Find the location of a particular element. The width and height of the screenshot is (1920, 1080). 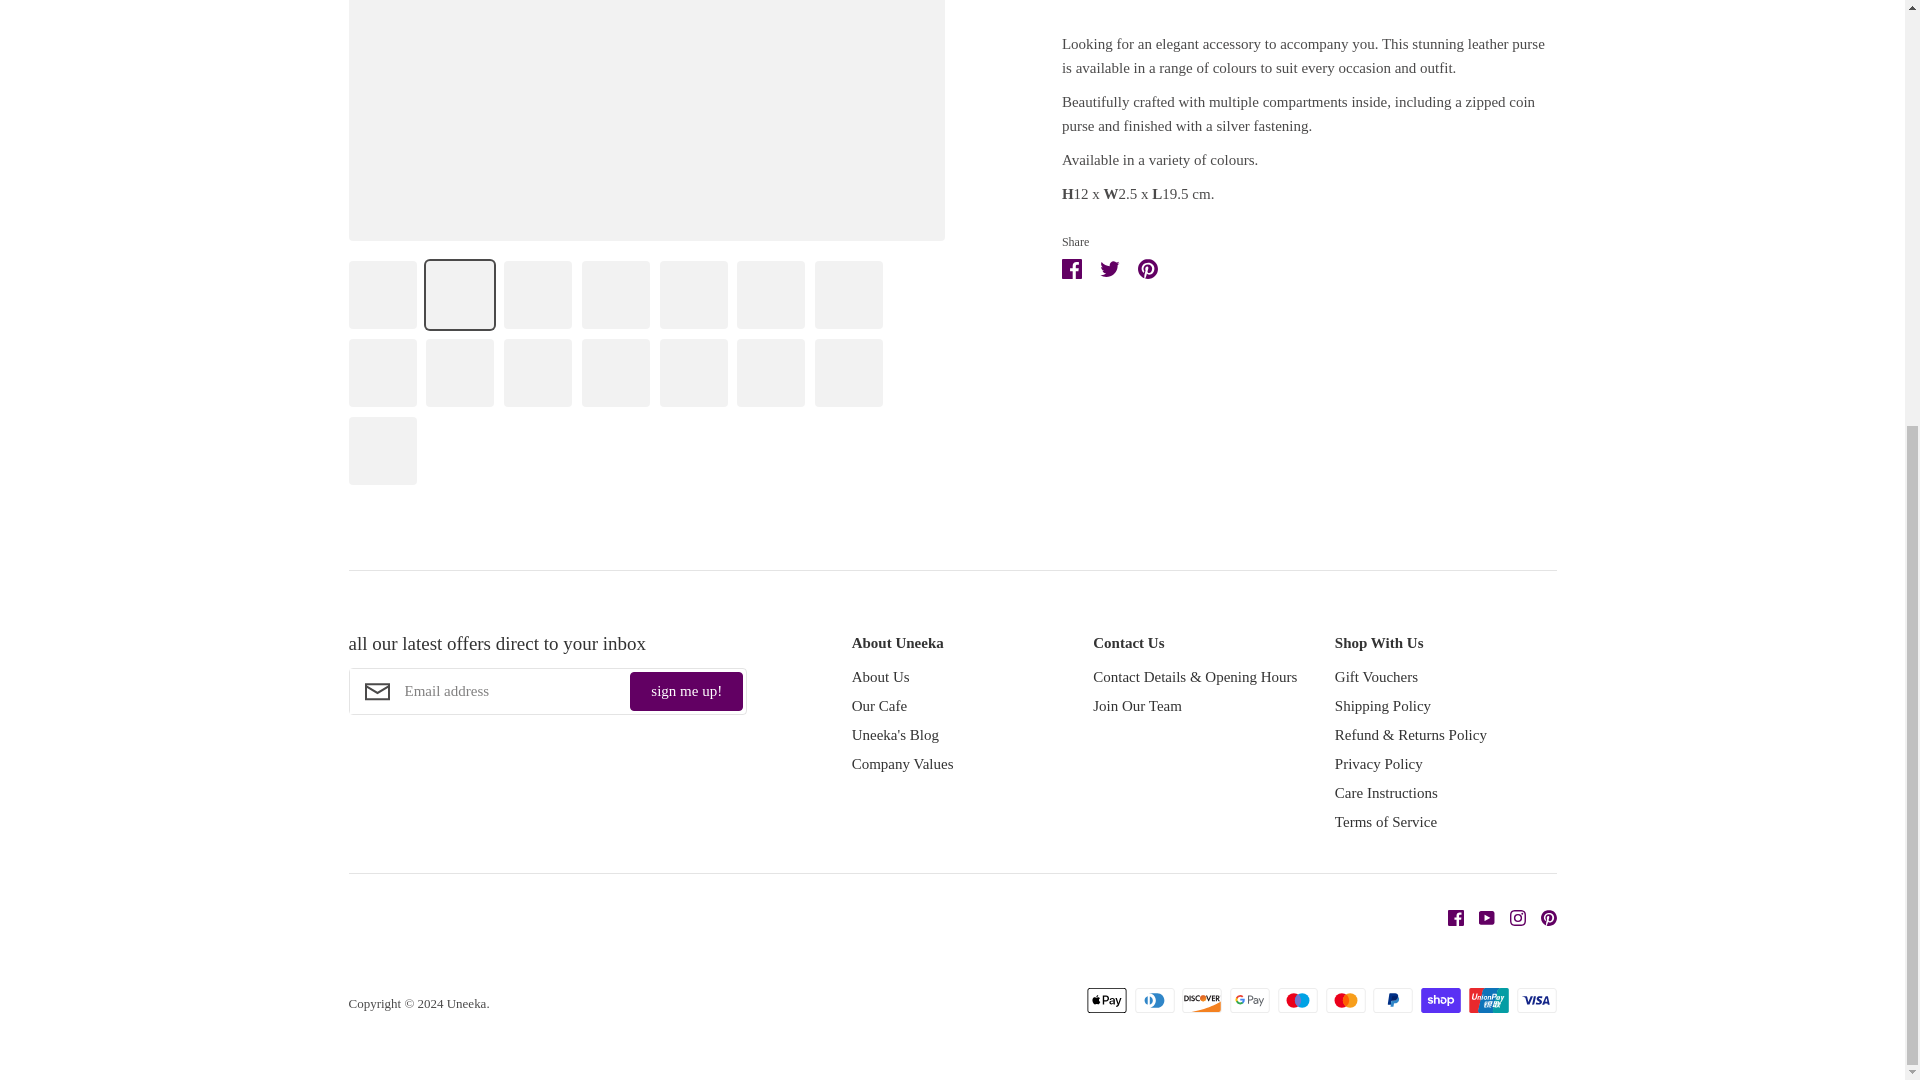

Apple Pay is located at coordinates (1106, 1000).